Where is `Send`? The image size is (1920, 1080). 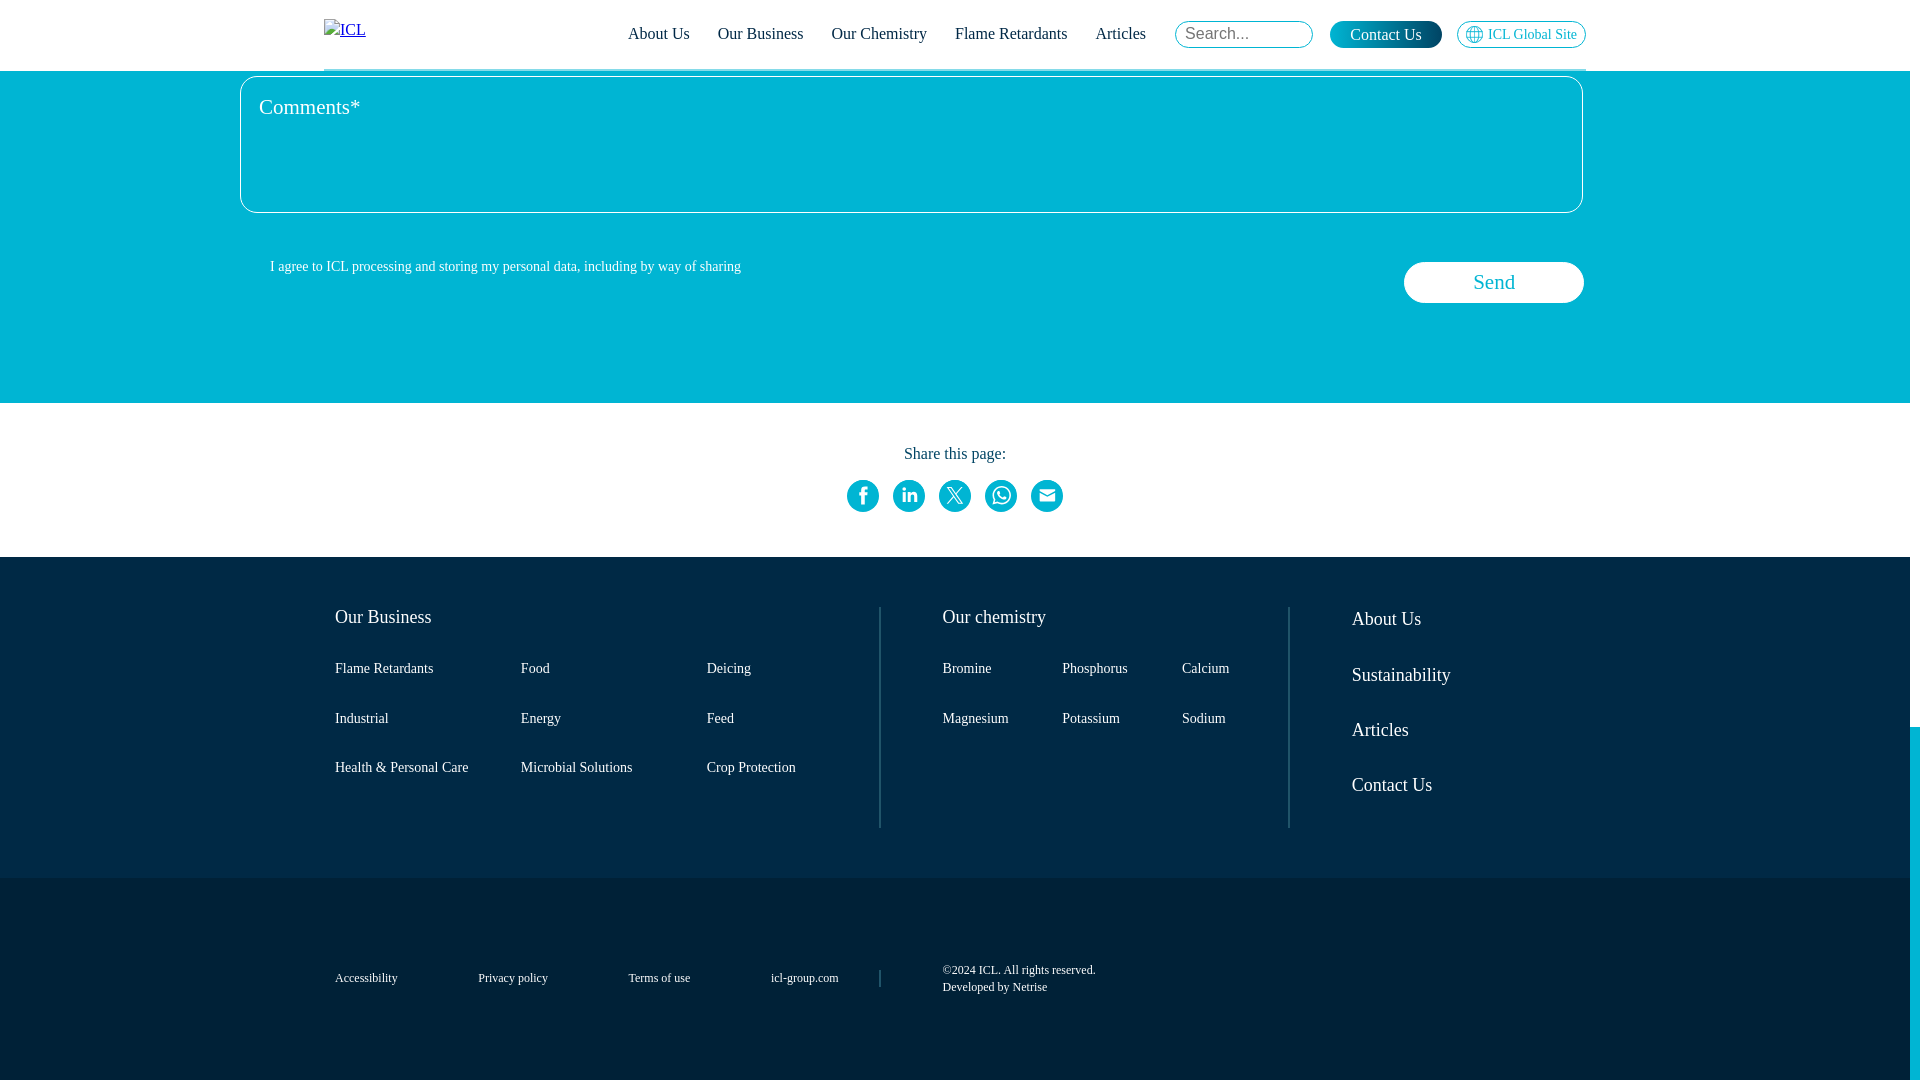
Send is located at coordinates (1494, 282).